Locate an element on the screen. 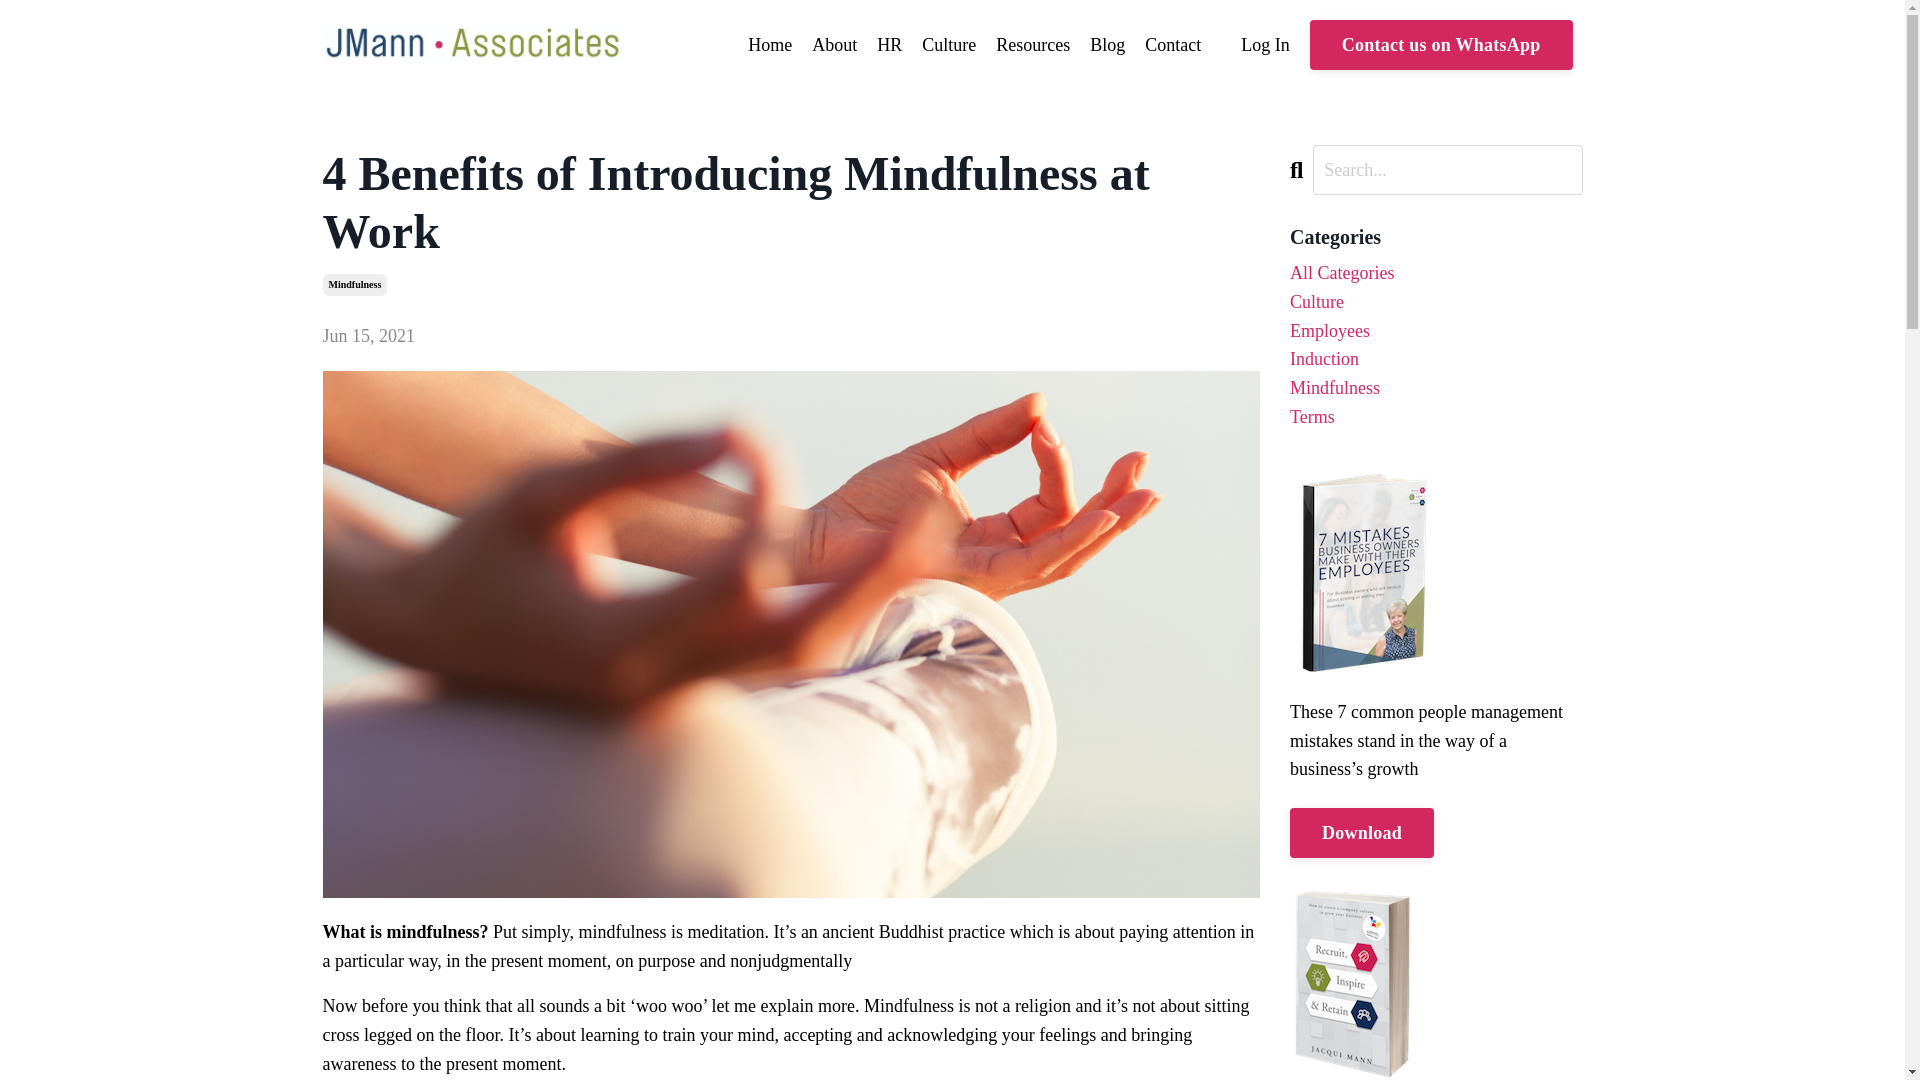 The height and width of the screenshot is (1080, 1920). Culture is located at coordinates (1436, 302).